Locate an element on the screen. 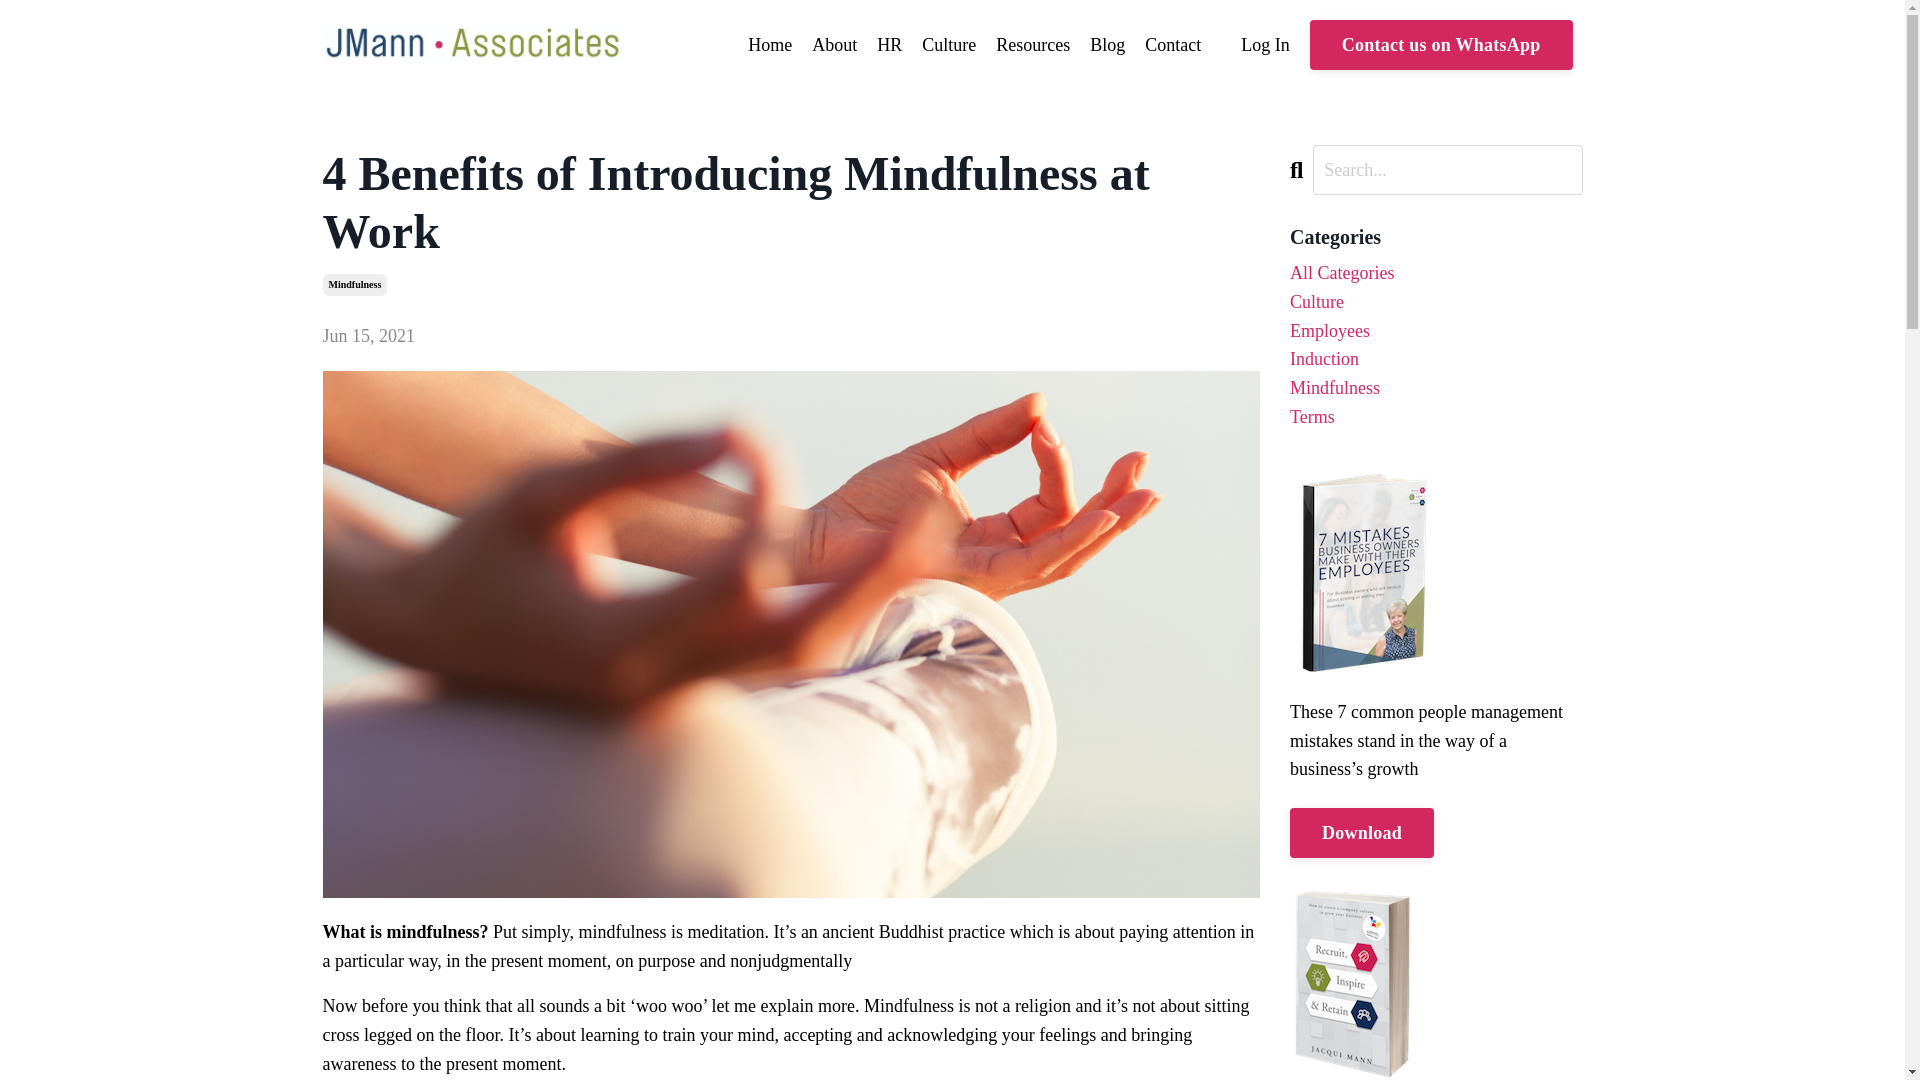 The height and width of the screenshot is (1080, 1920). Culture is located at coordinates (1436, 302).